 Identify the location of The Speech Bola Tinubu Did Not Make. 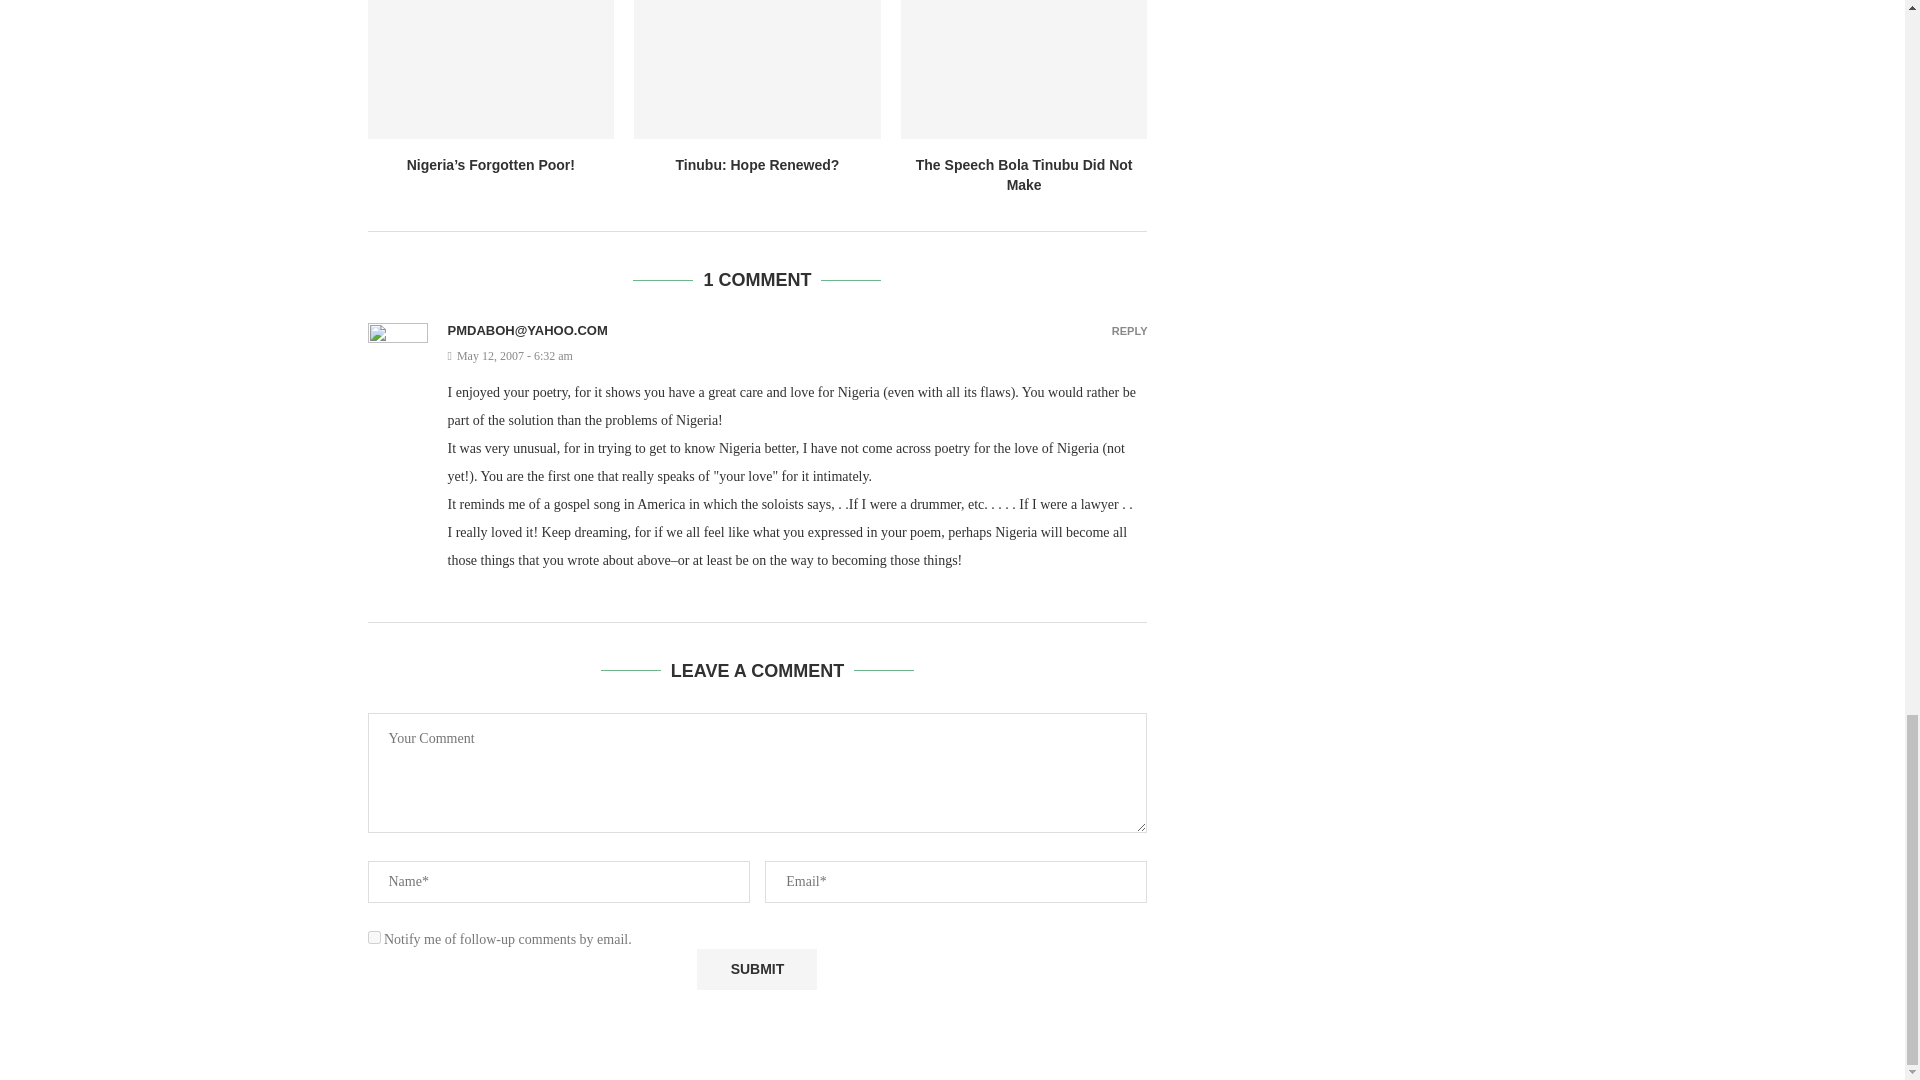
(1024, 174).